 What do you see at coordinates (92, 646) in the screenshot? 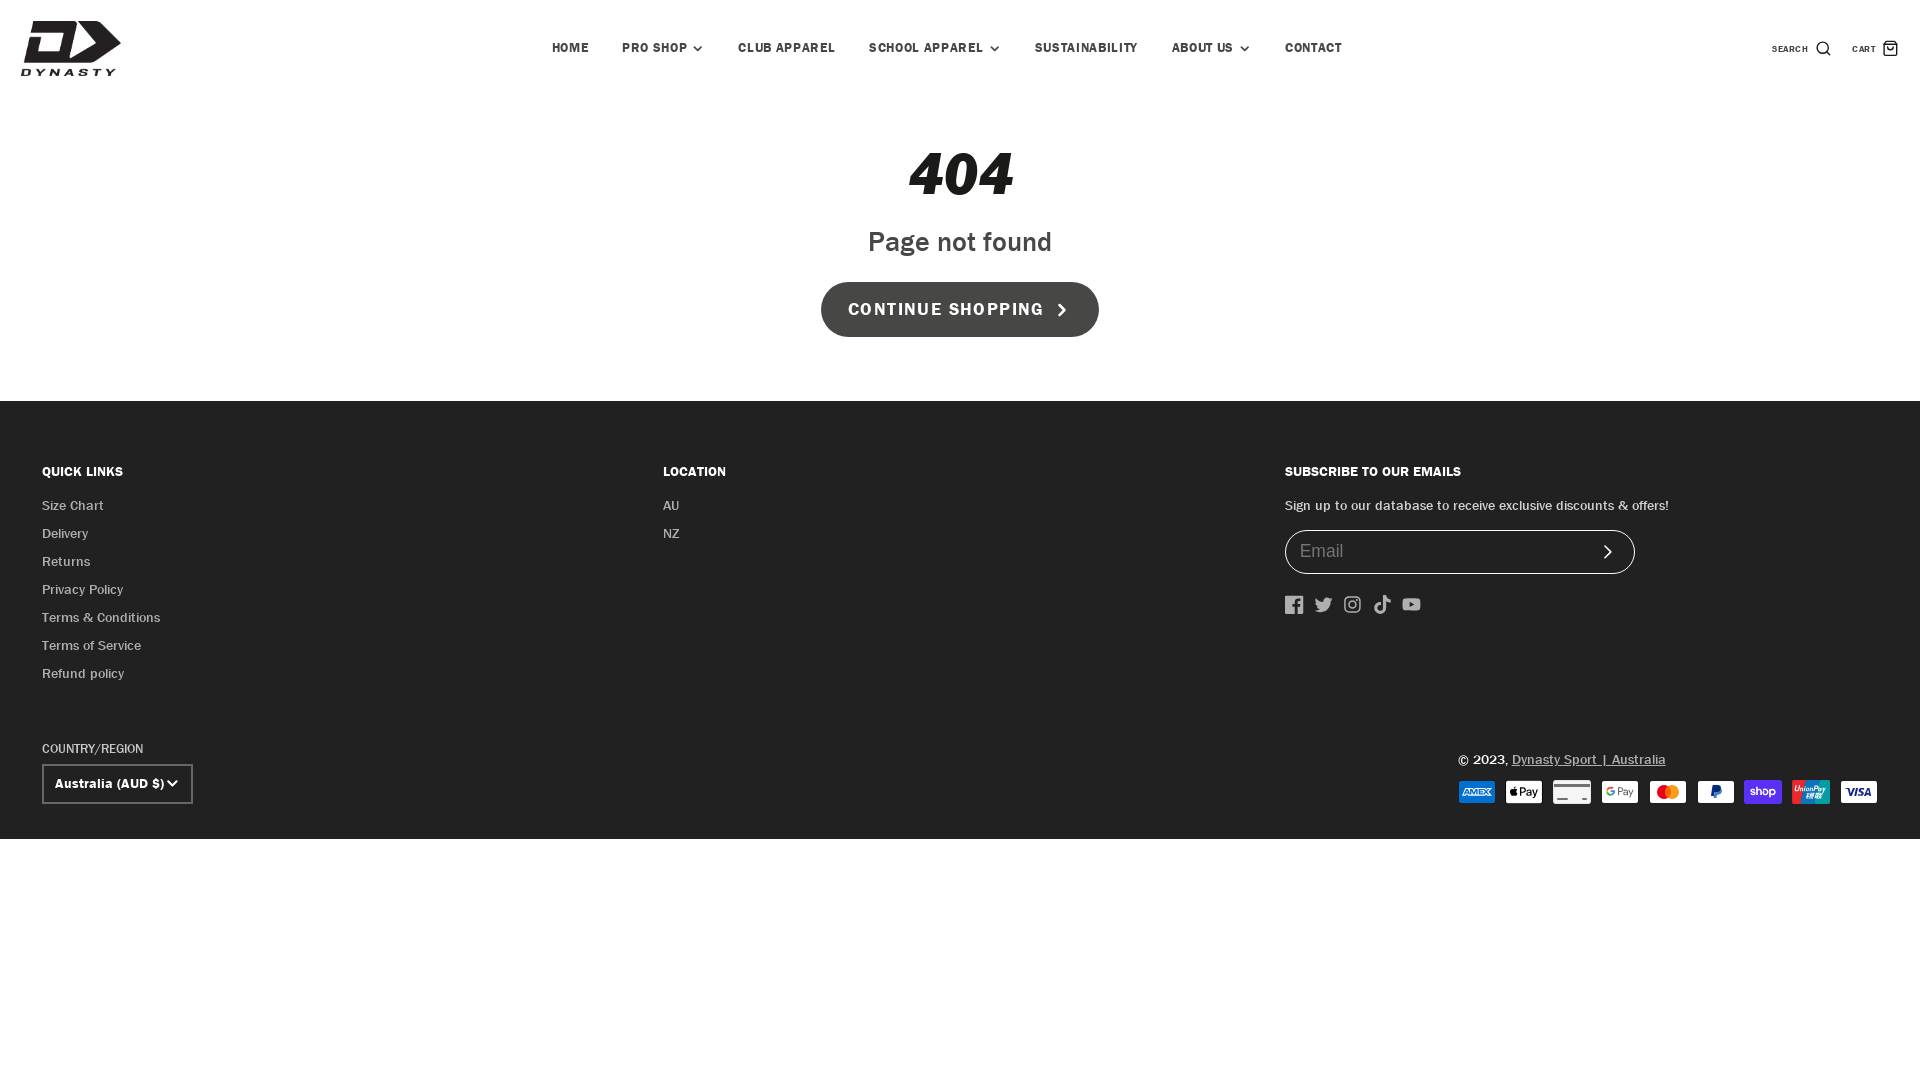
I see `Terms of Service` at bounding box center [92, 646].